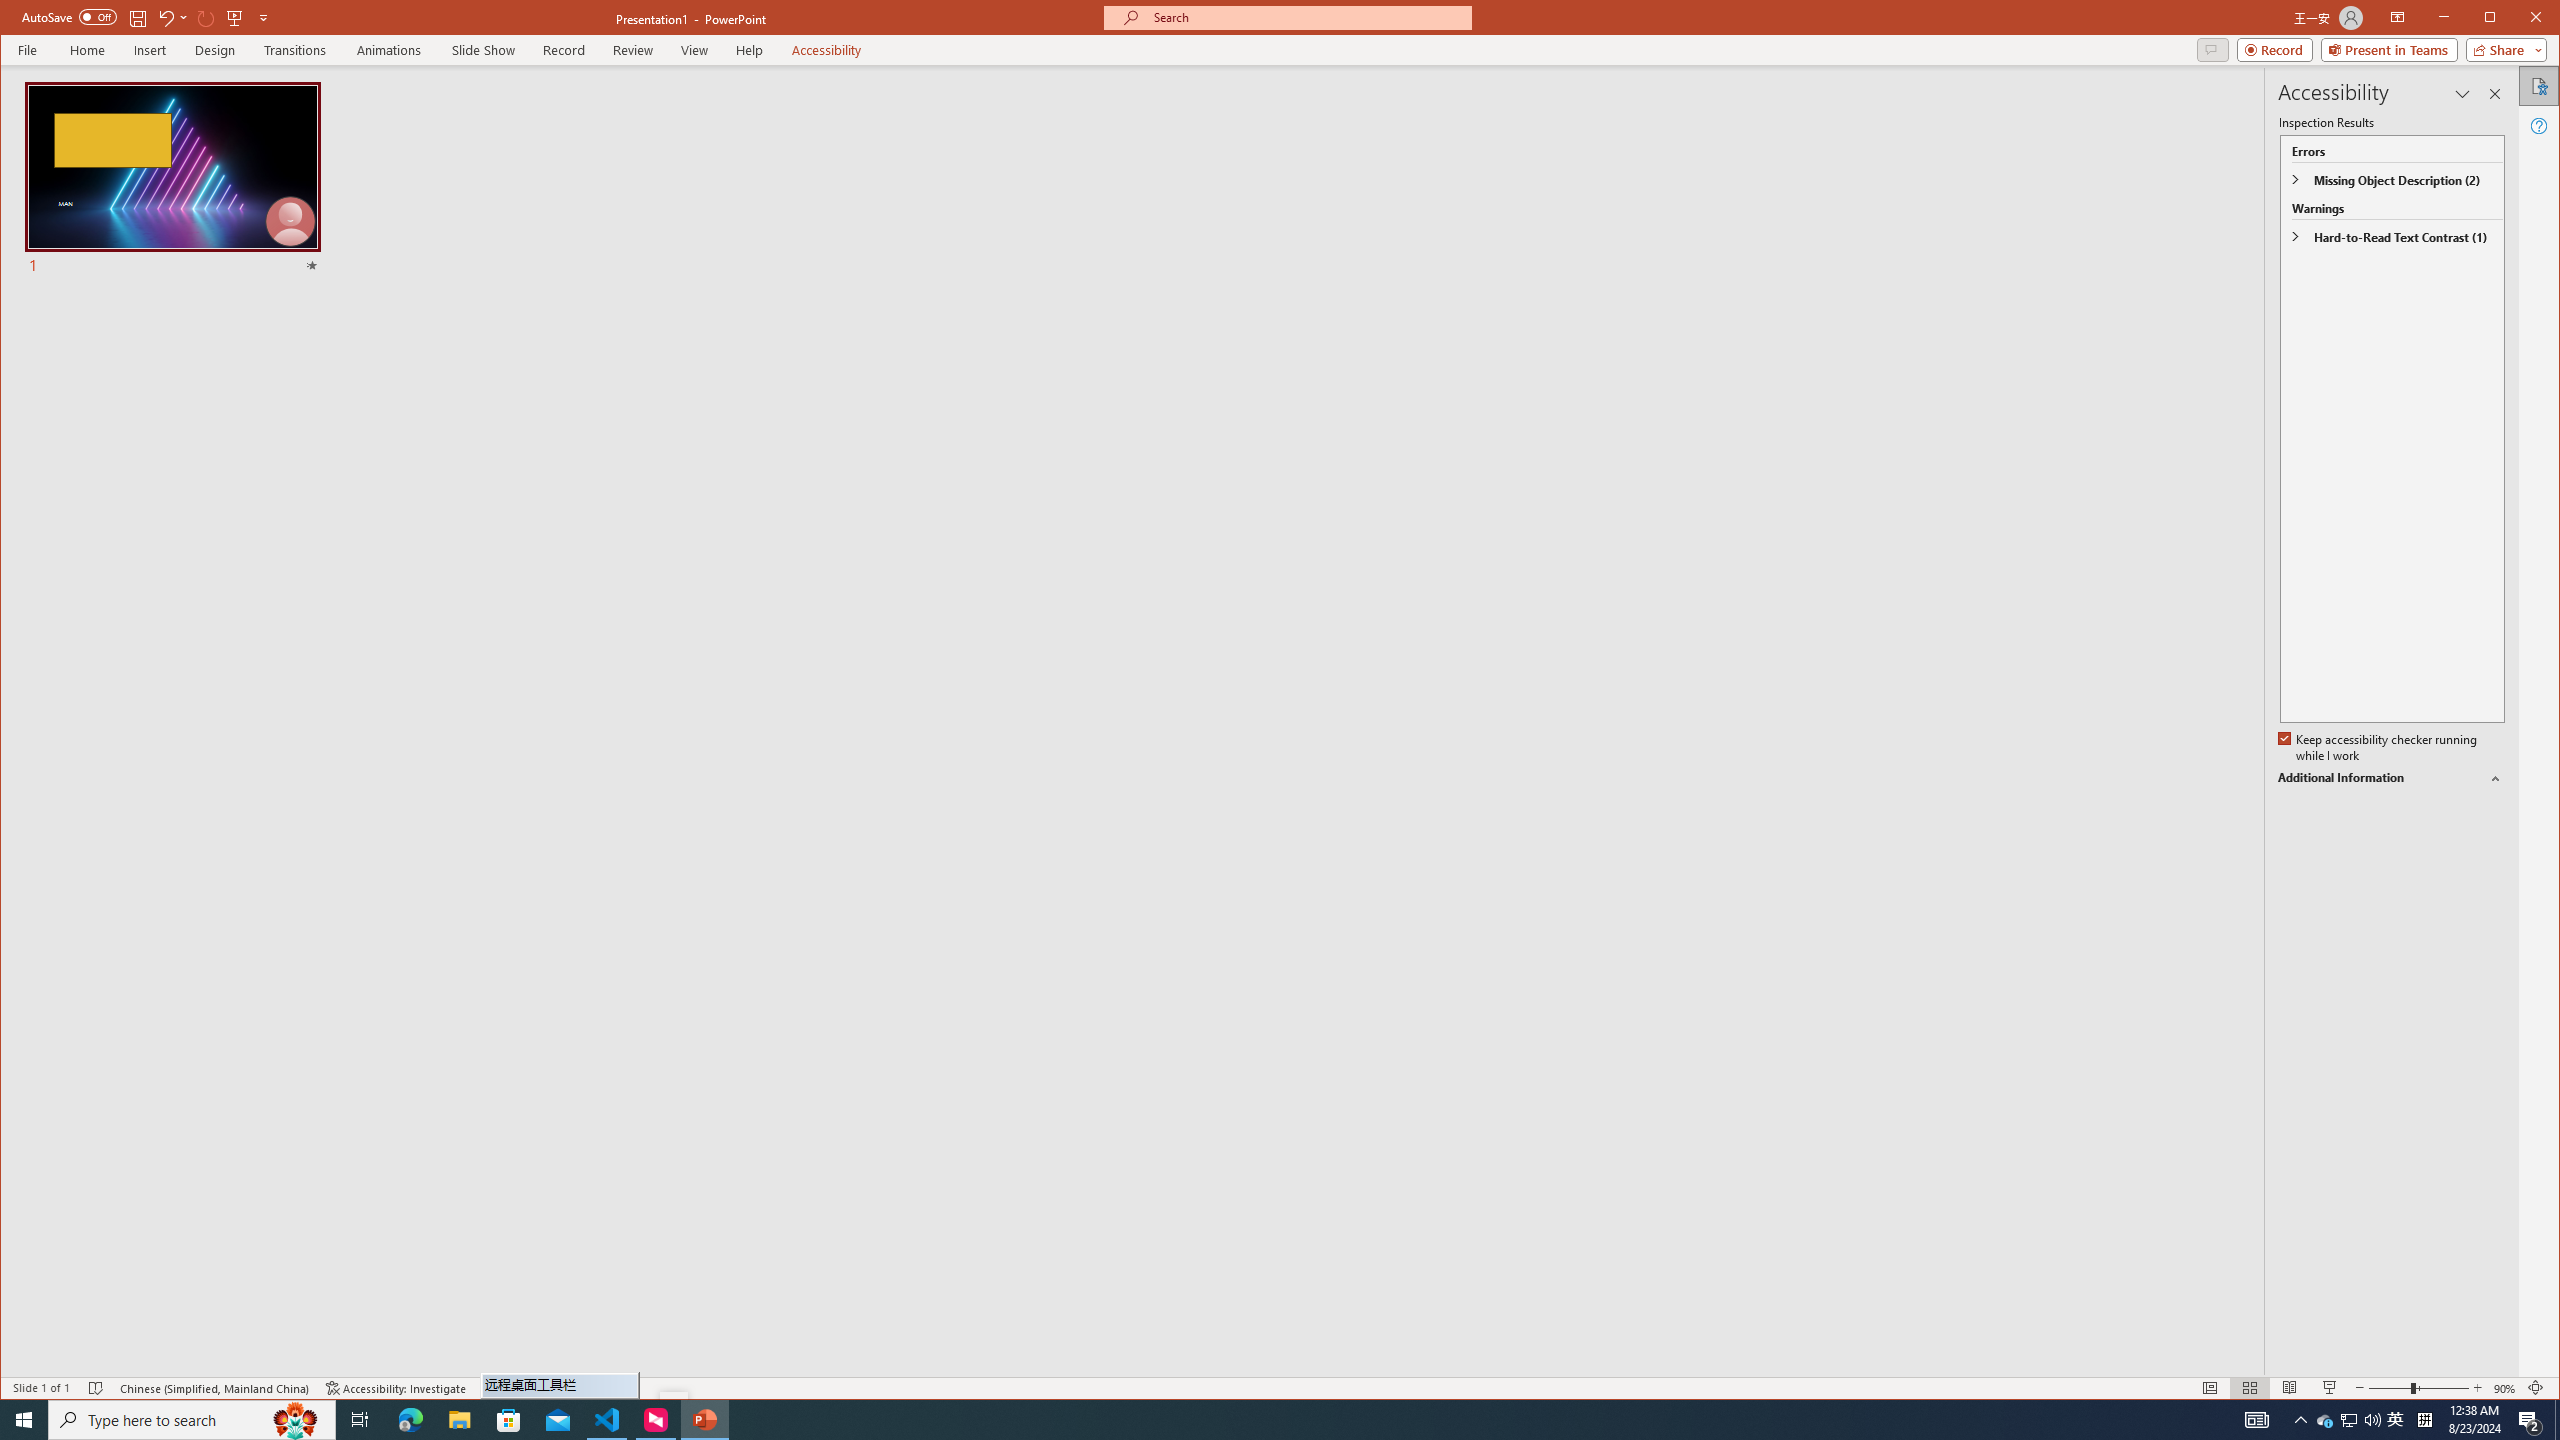 This screenshot has height=1440, width=2560. What do you see at coordinates (608, 1420) in the screenshot?
I see `Visual Studio Code - 1 running window` at bounding box center [608, 1420].